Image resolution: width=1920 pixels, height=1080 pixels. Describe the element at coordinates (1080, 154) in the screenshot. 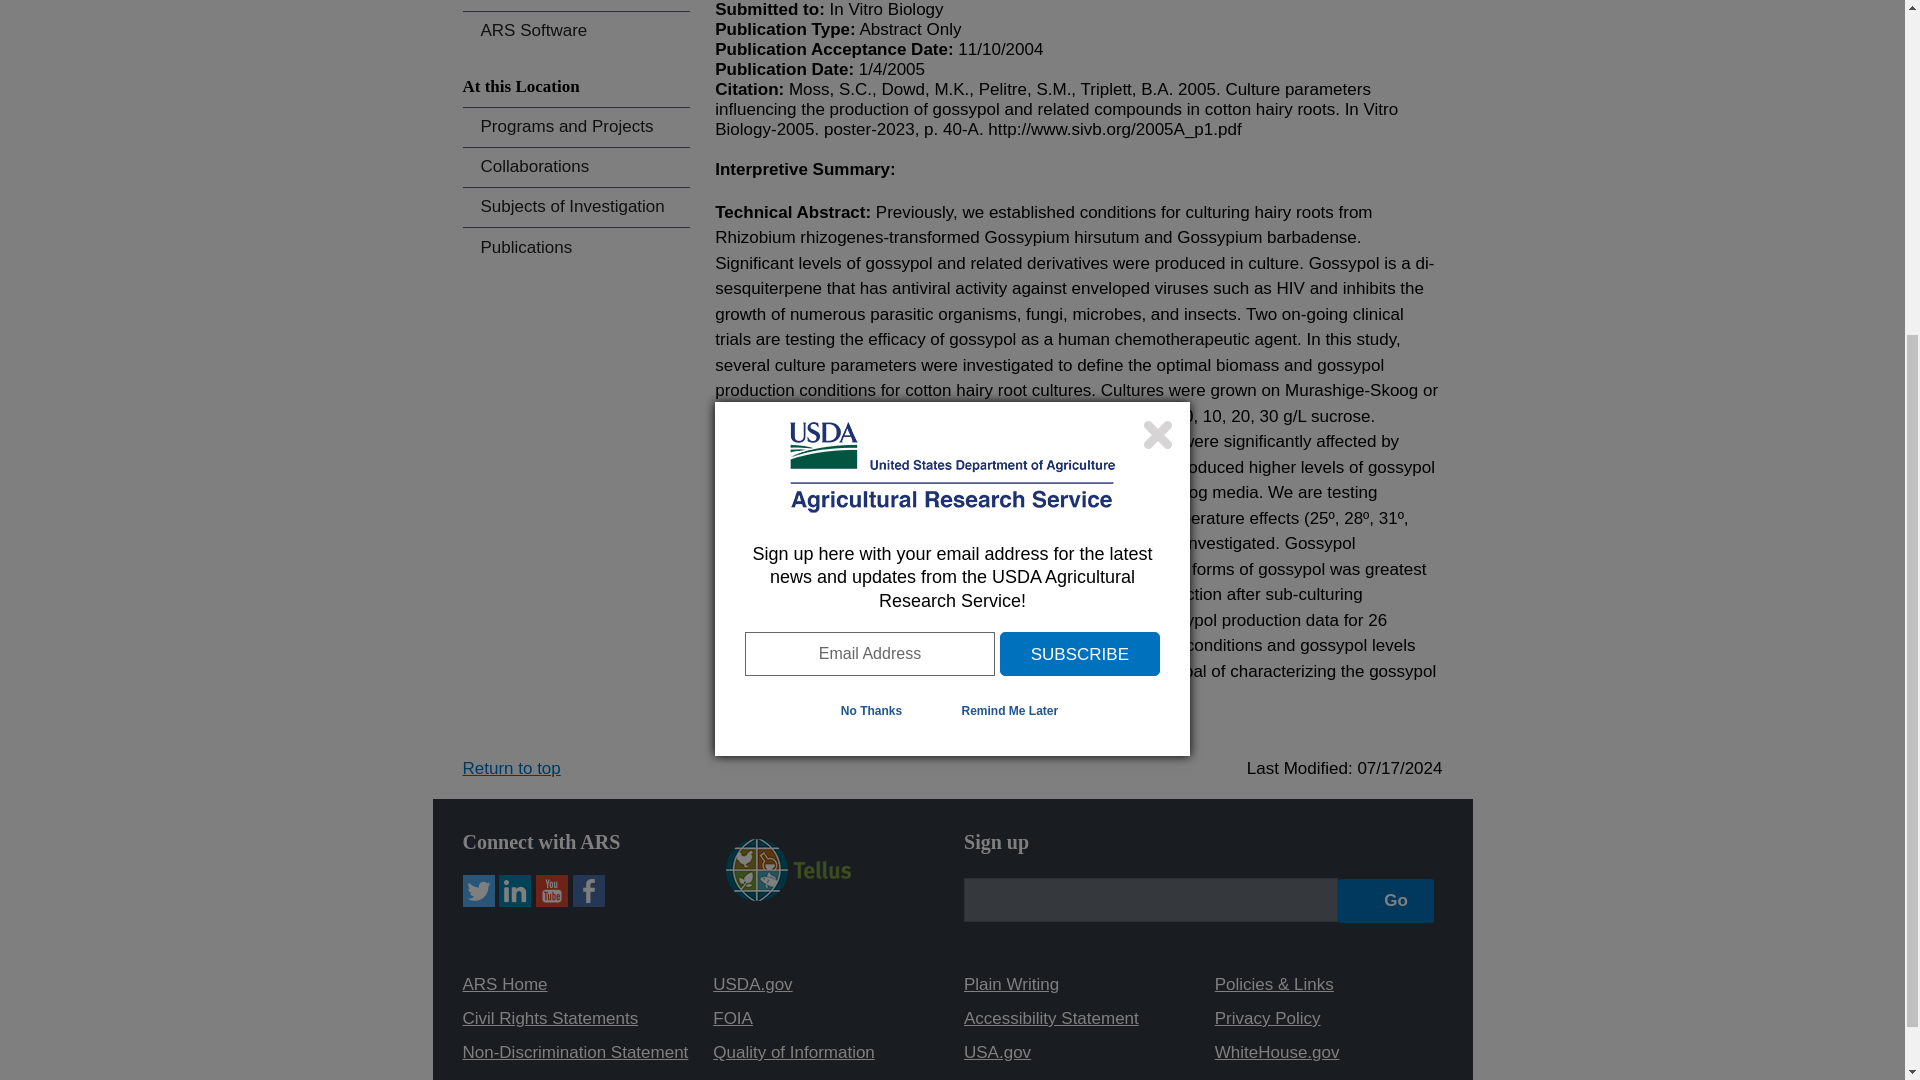

I see `Subscribe` at that location.